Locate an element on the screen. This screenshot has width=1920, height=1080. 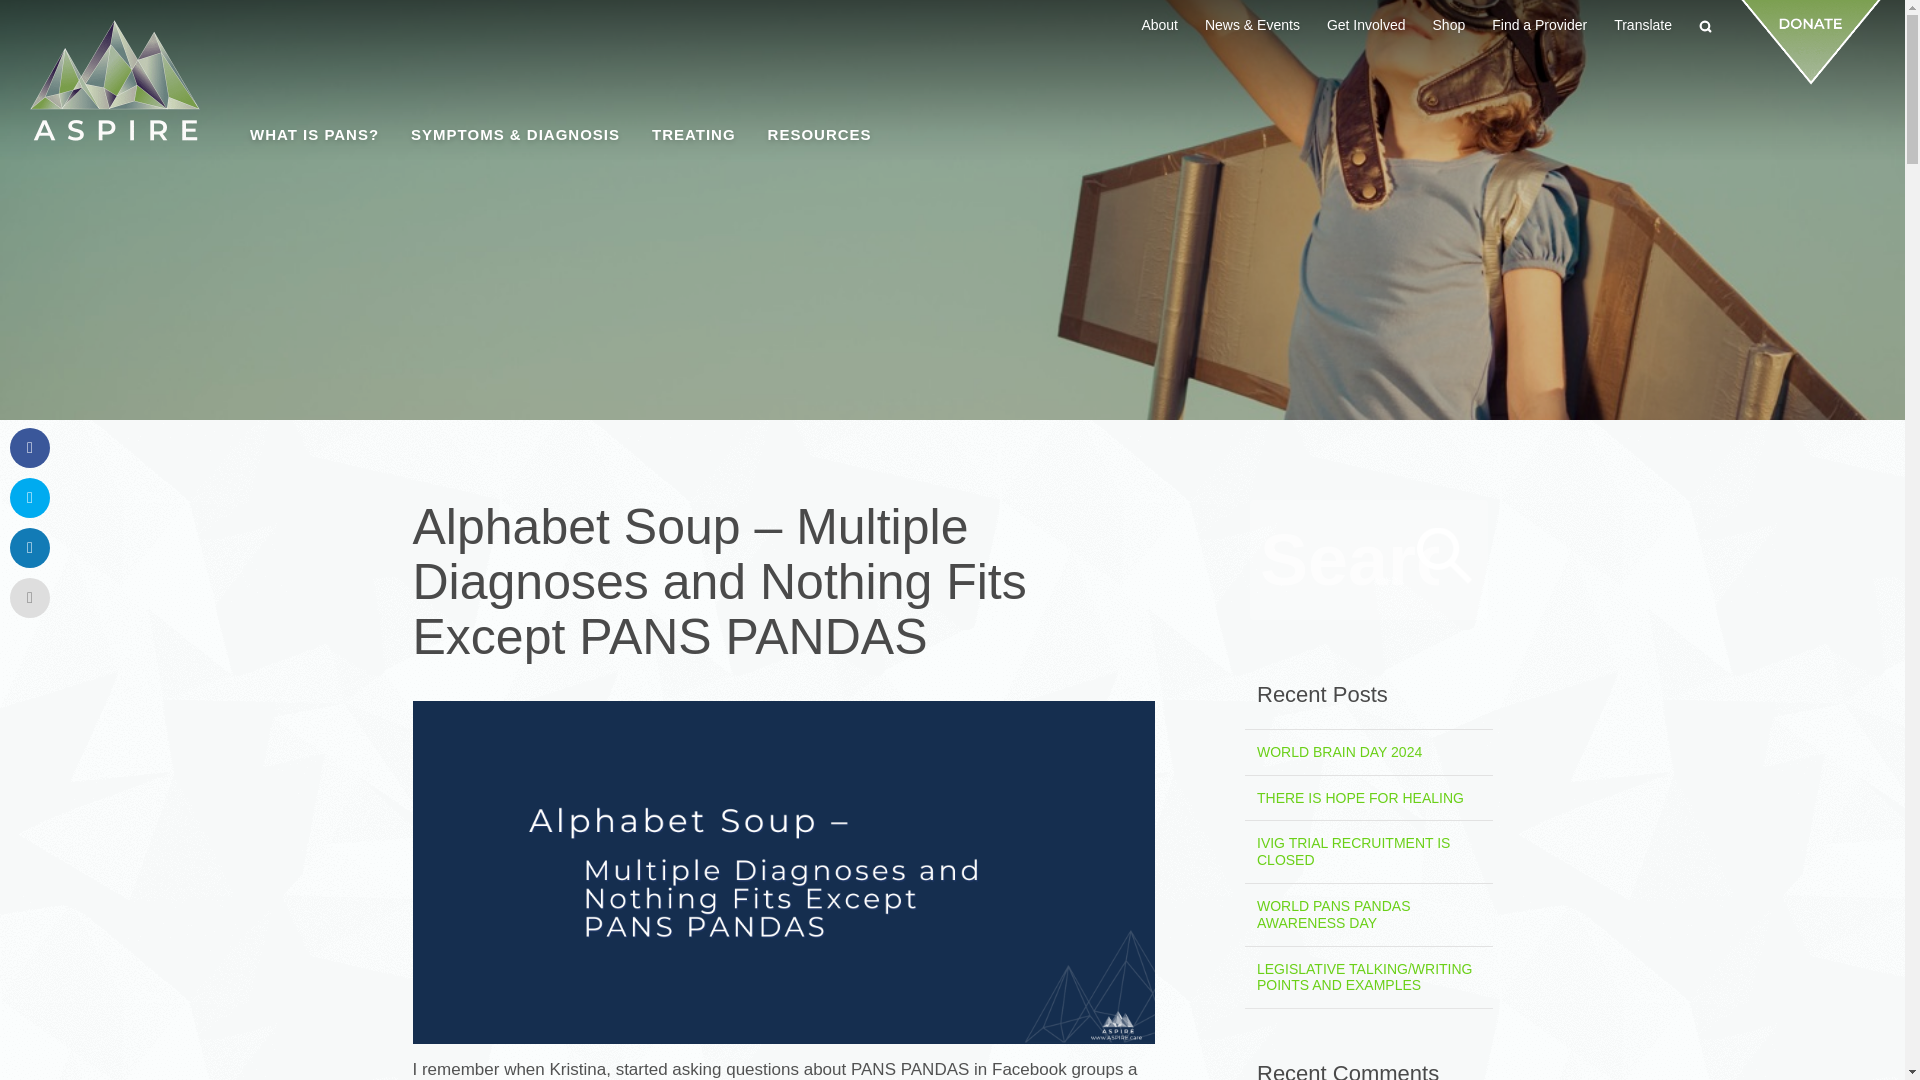
Find a Provider is located at coordinates (1540, 24).